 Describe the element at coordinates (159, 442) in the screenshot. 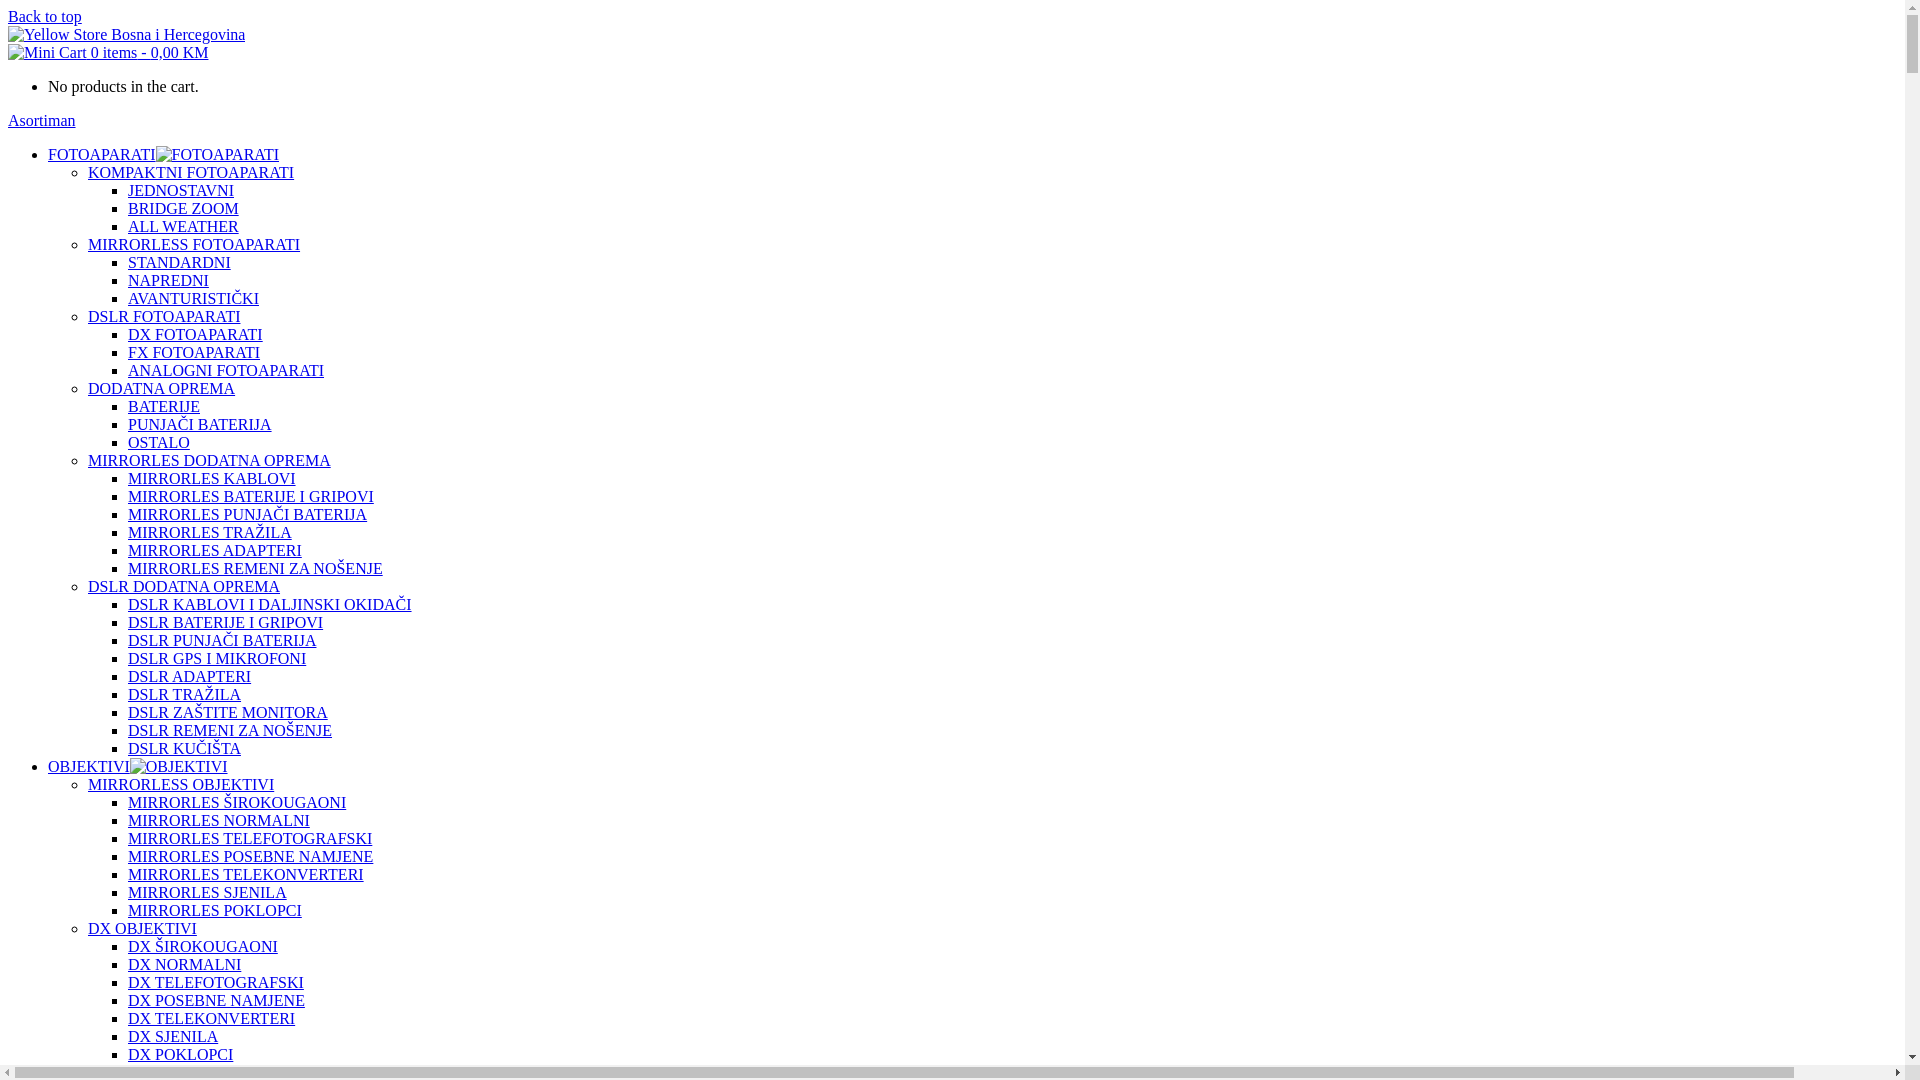

I see `OSTALO` at that location.